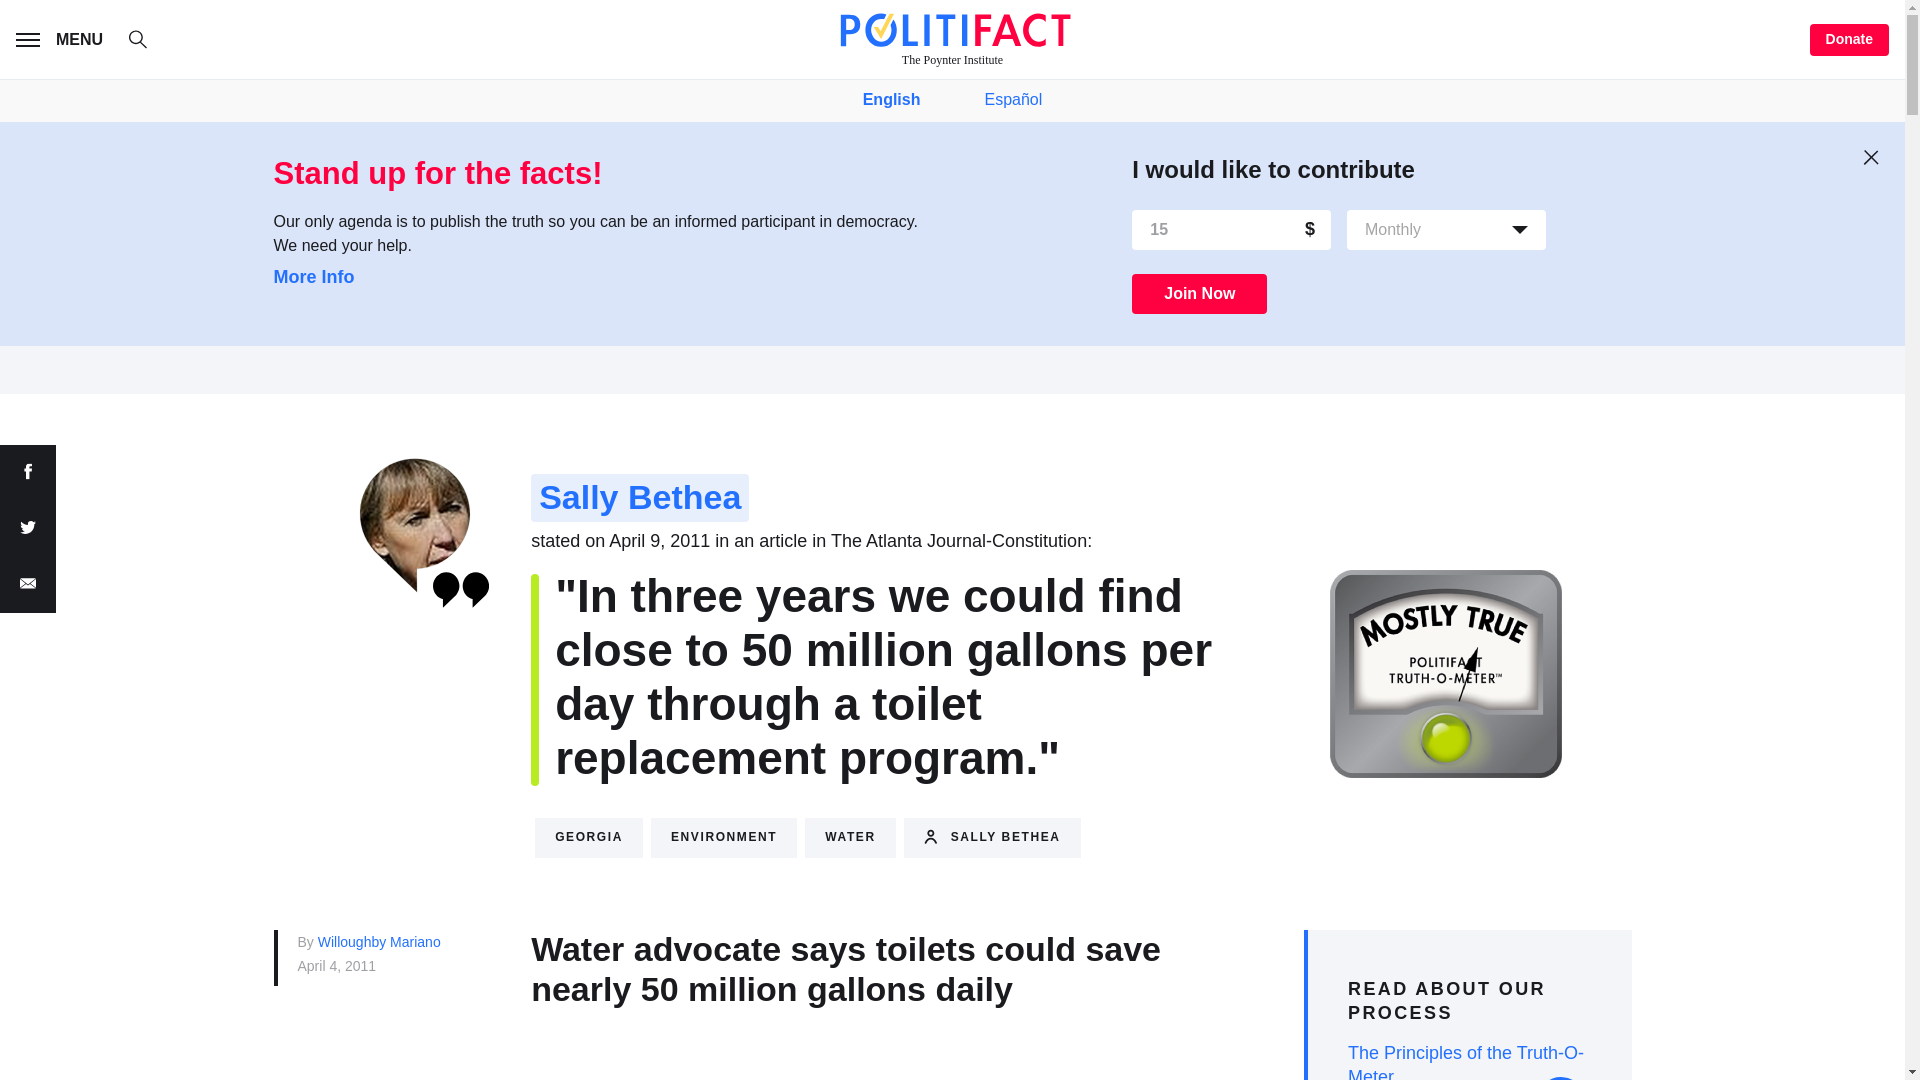  Describe the element at coordinates (589, 837) in the screenshot. I see `Georgia` at that location.